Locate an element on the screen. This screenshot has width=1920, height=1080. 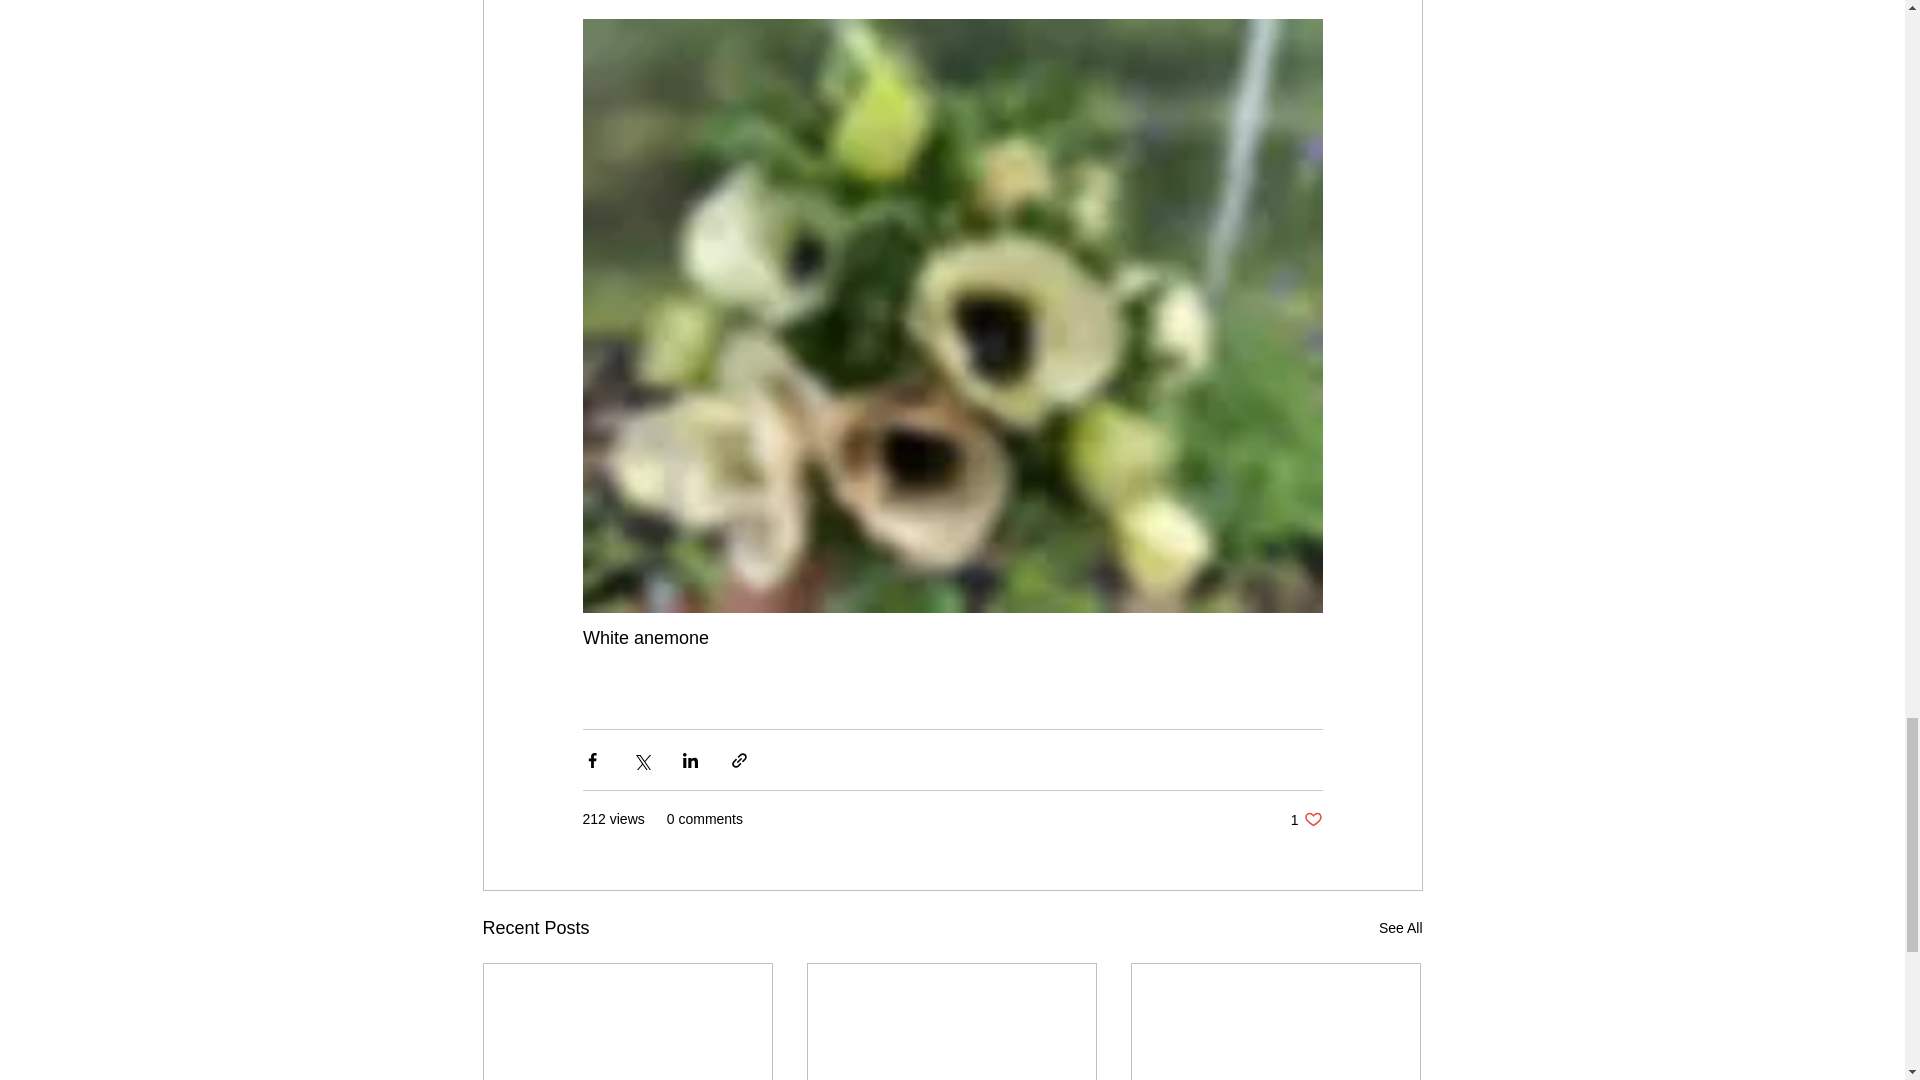
See All is located at coordinates (1400, 928).